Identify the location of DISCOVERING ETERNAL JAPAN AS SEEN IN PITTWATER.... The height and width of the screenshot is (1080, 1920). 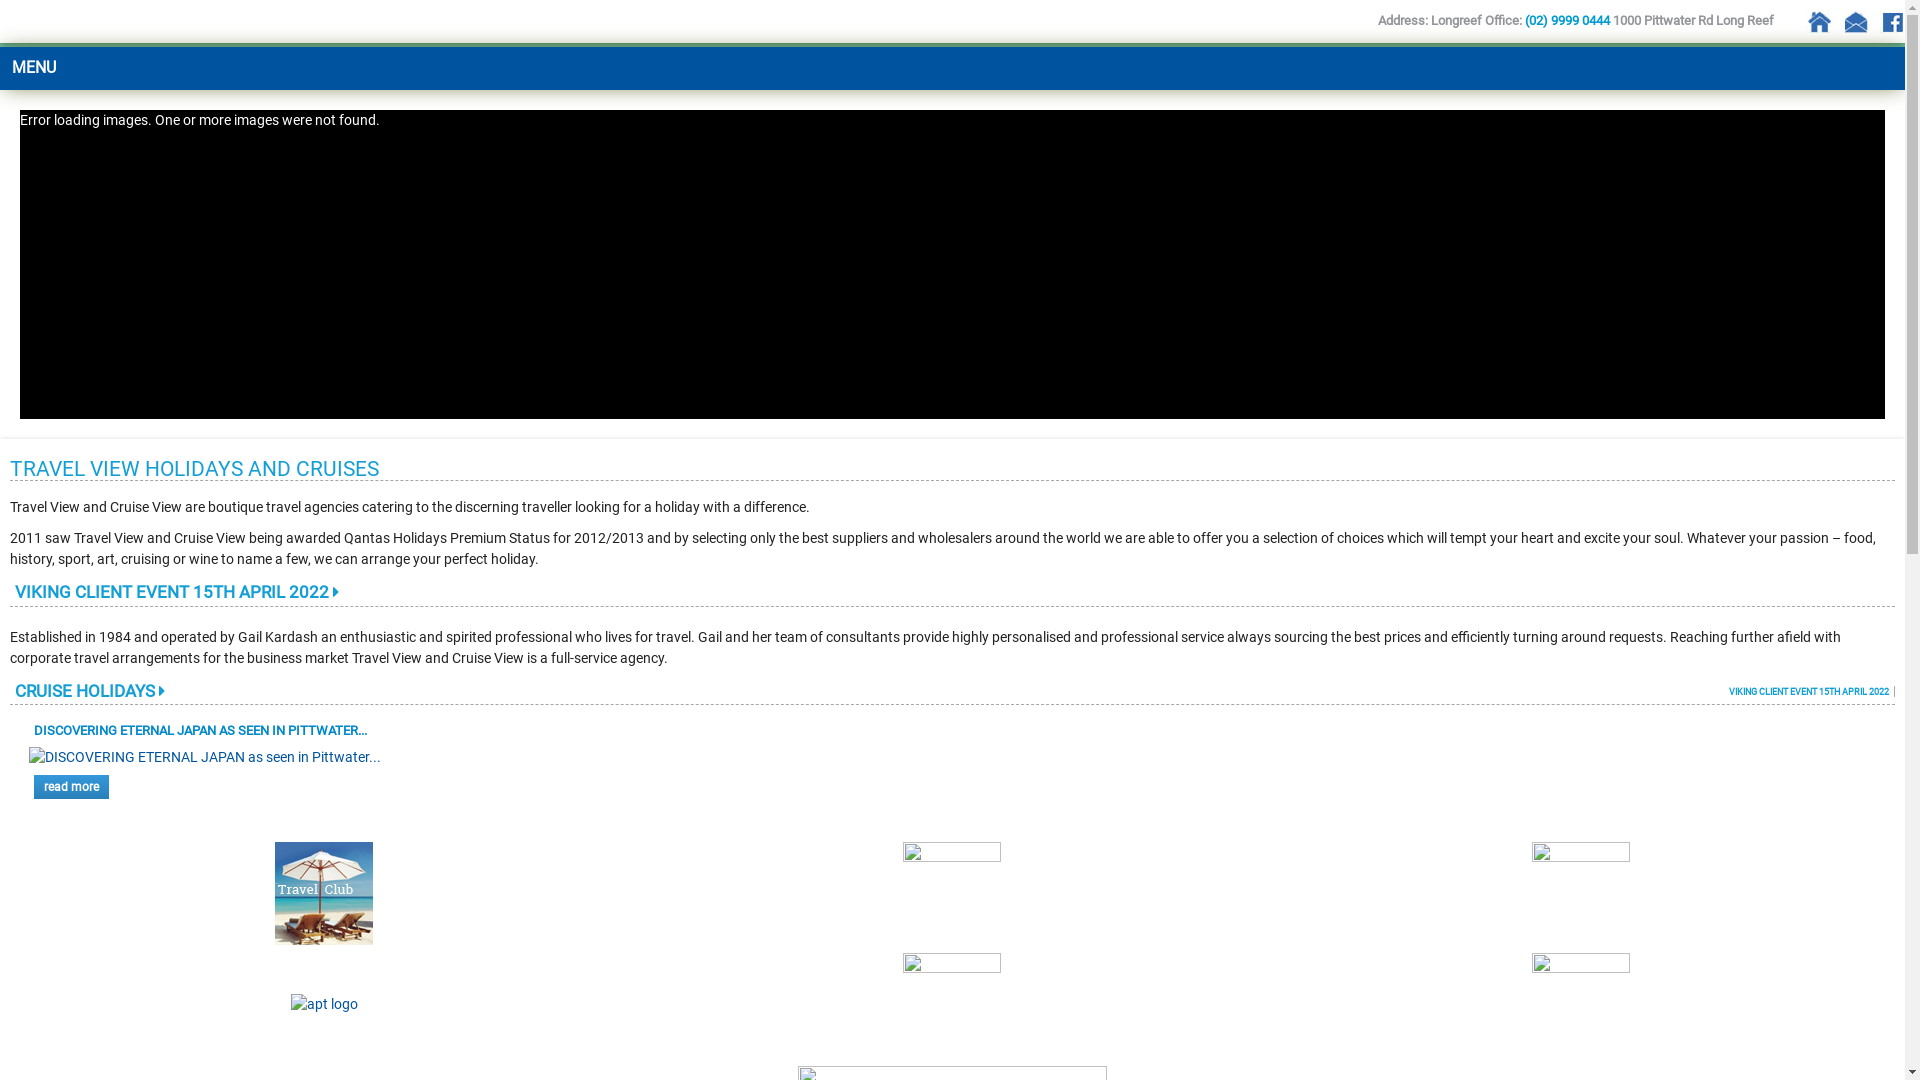
(200, 730).